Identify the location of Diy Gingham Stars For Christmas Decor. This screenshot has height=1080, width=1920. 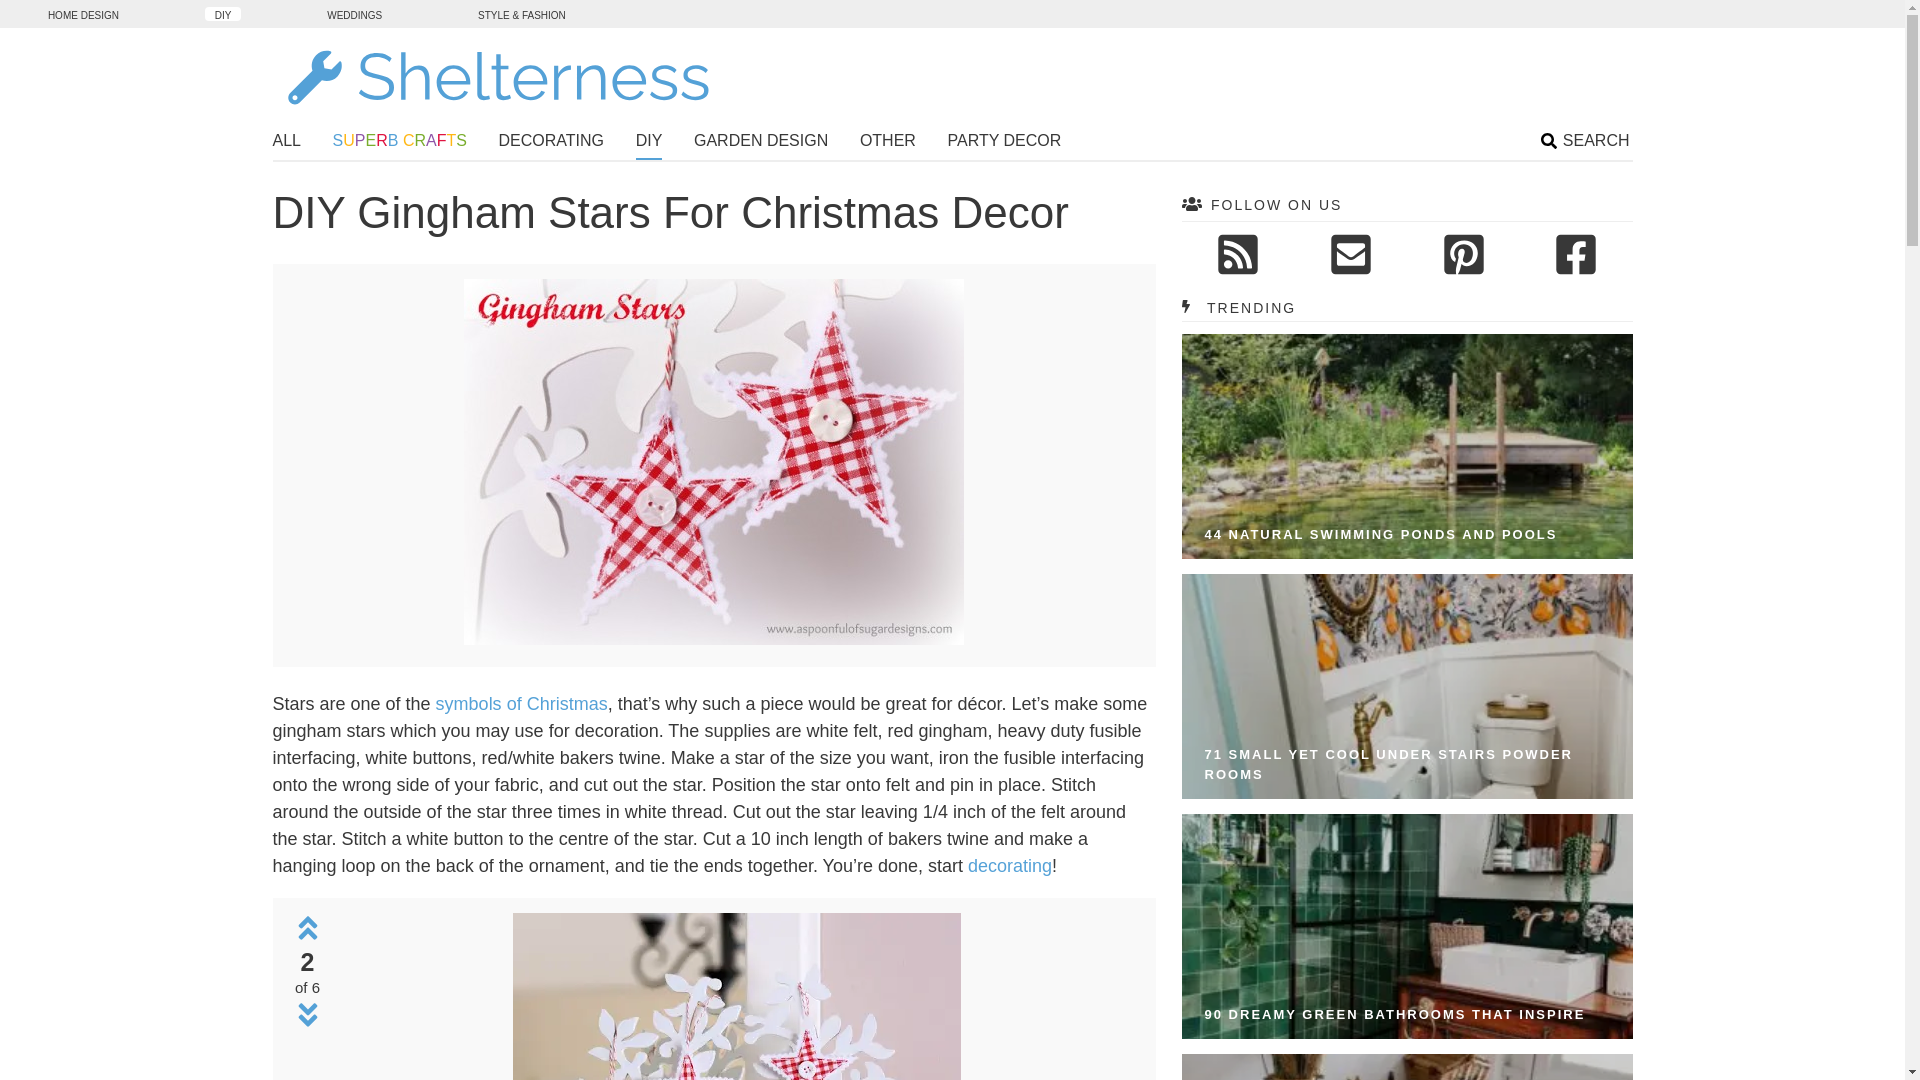
(714, 461).